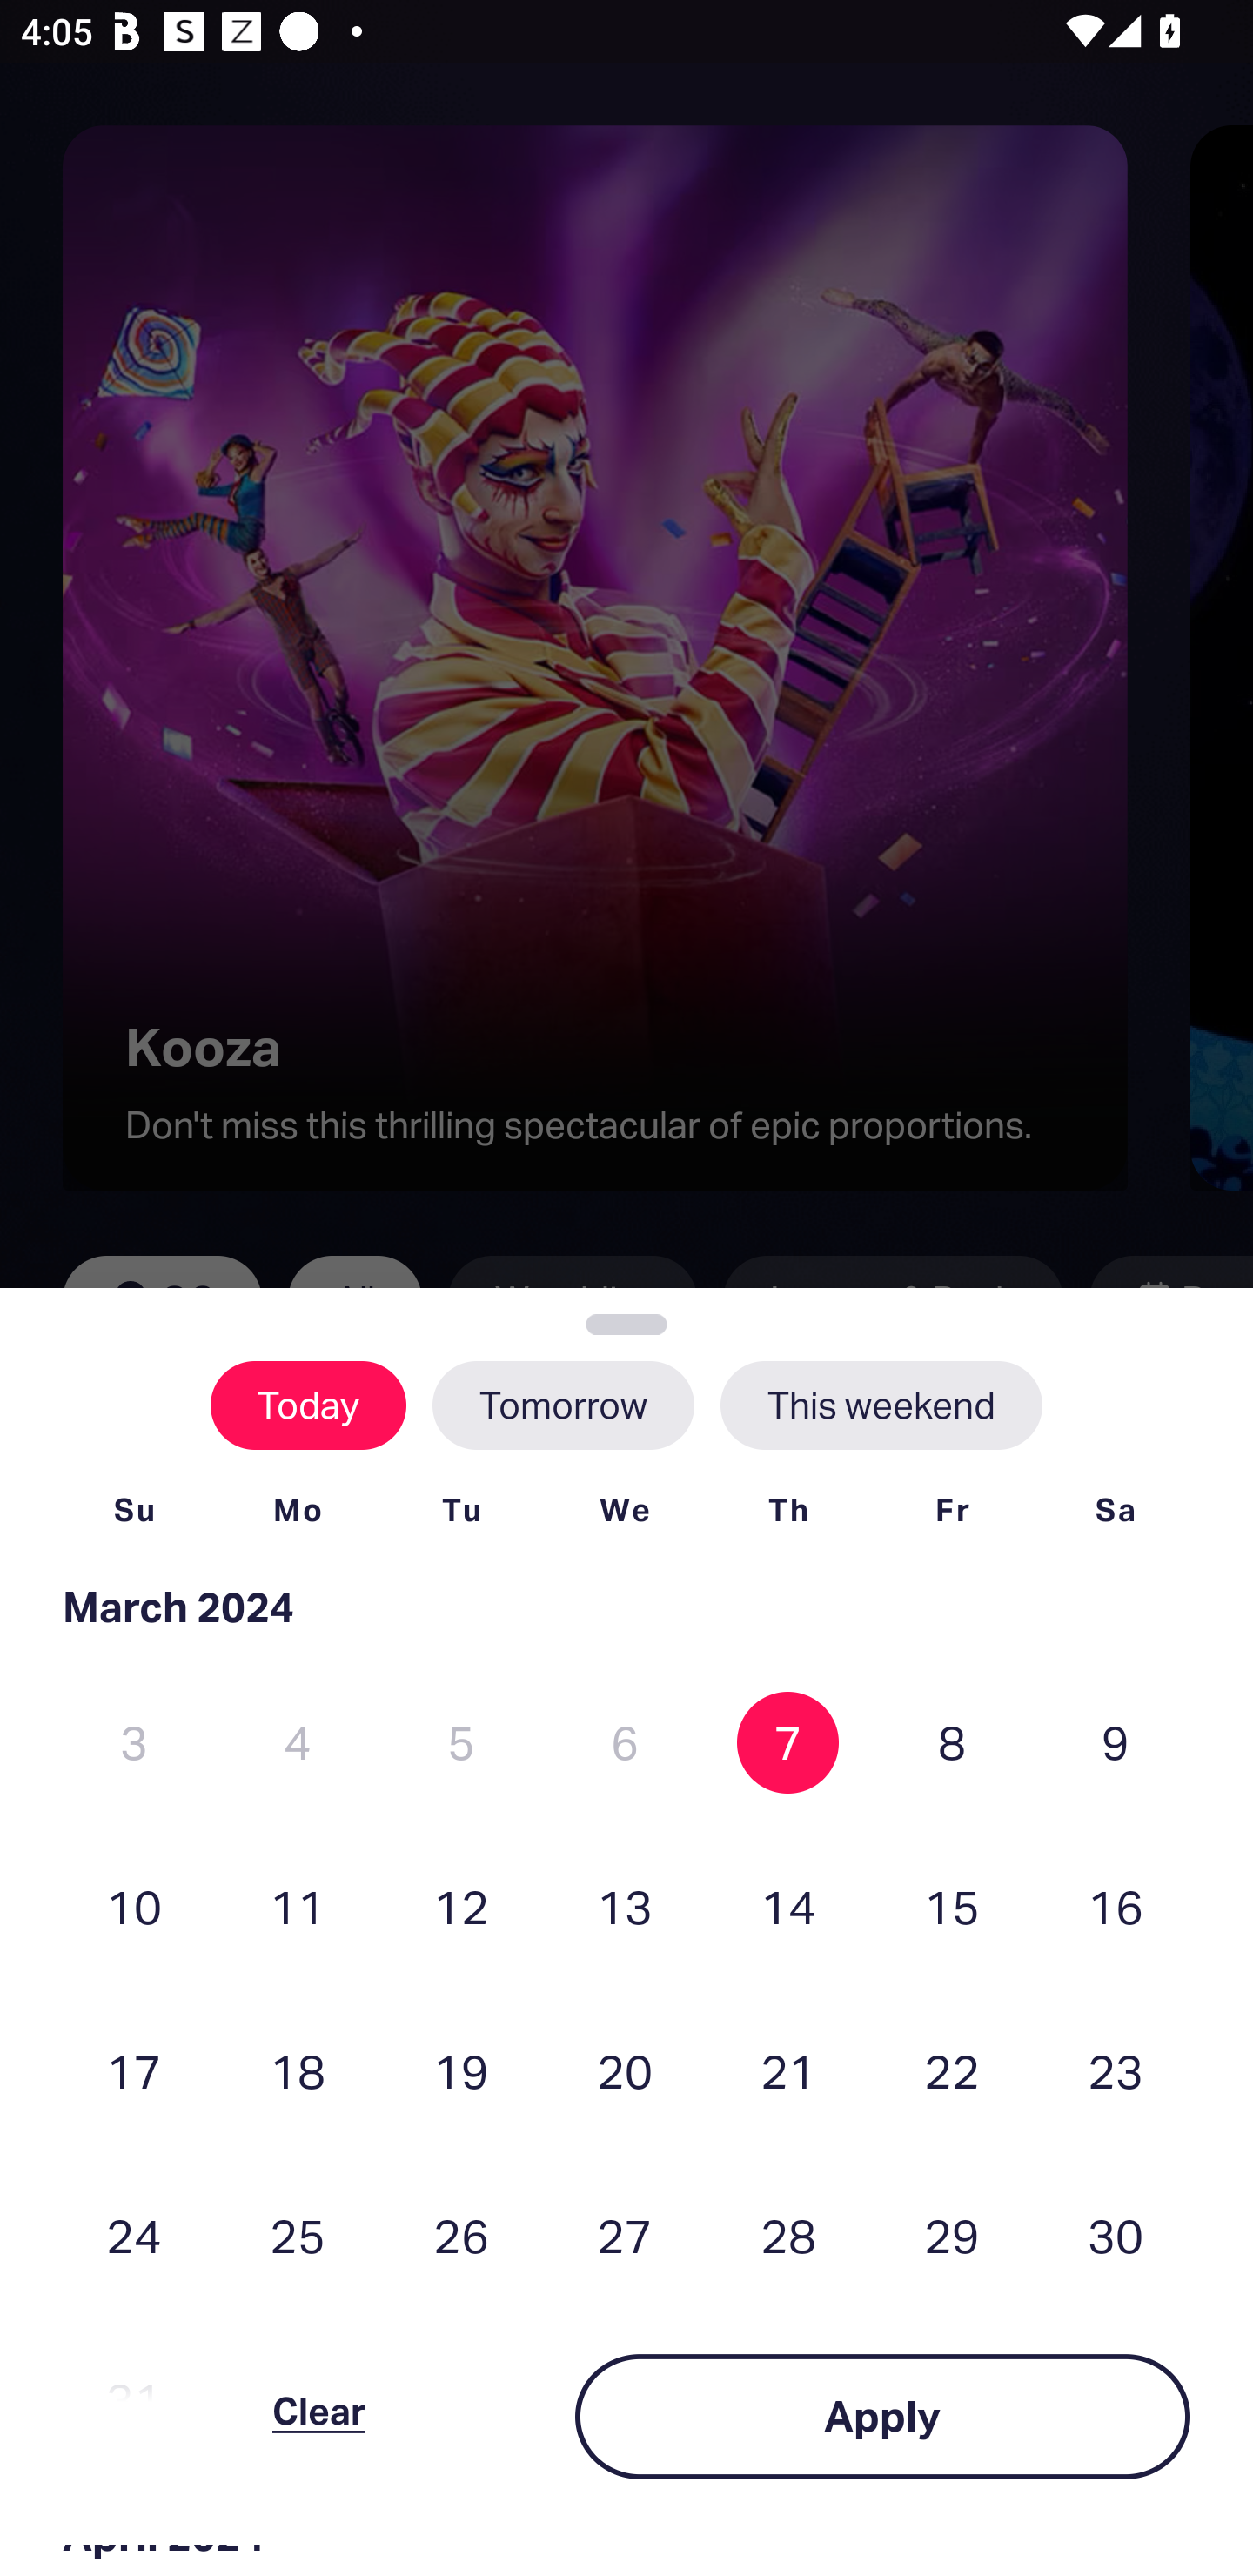 The width and height of the screenshot is (1253, 2576). Describe the element at coordinates (787, 2236) in the screenshot. I see `28` at that location.